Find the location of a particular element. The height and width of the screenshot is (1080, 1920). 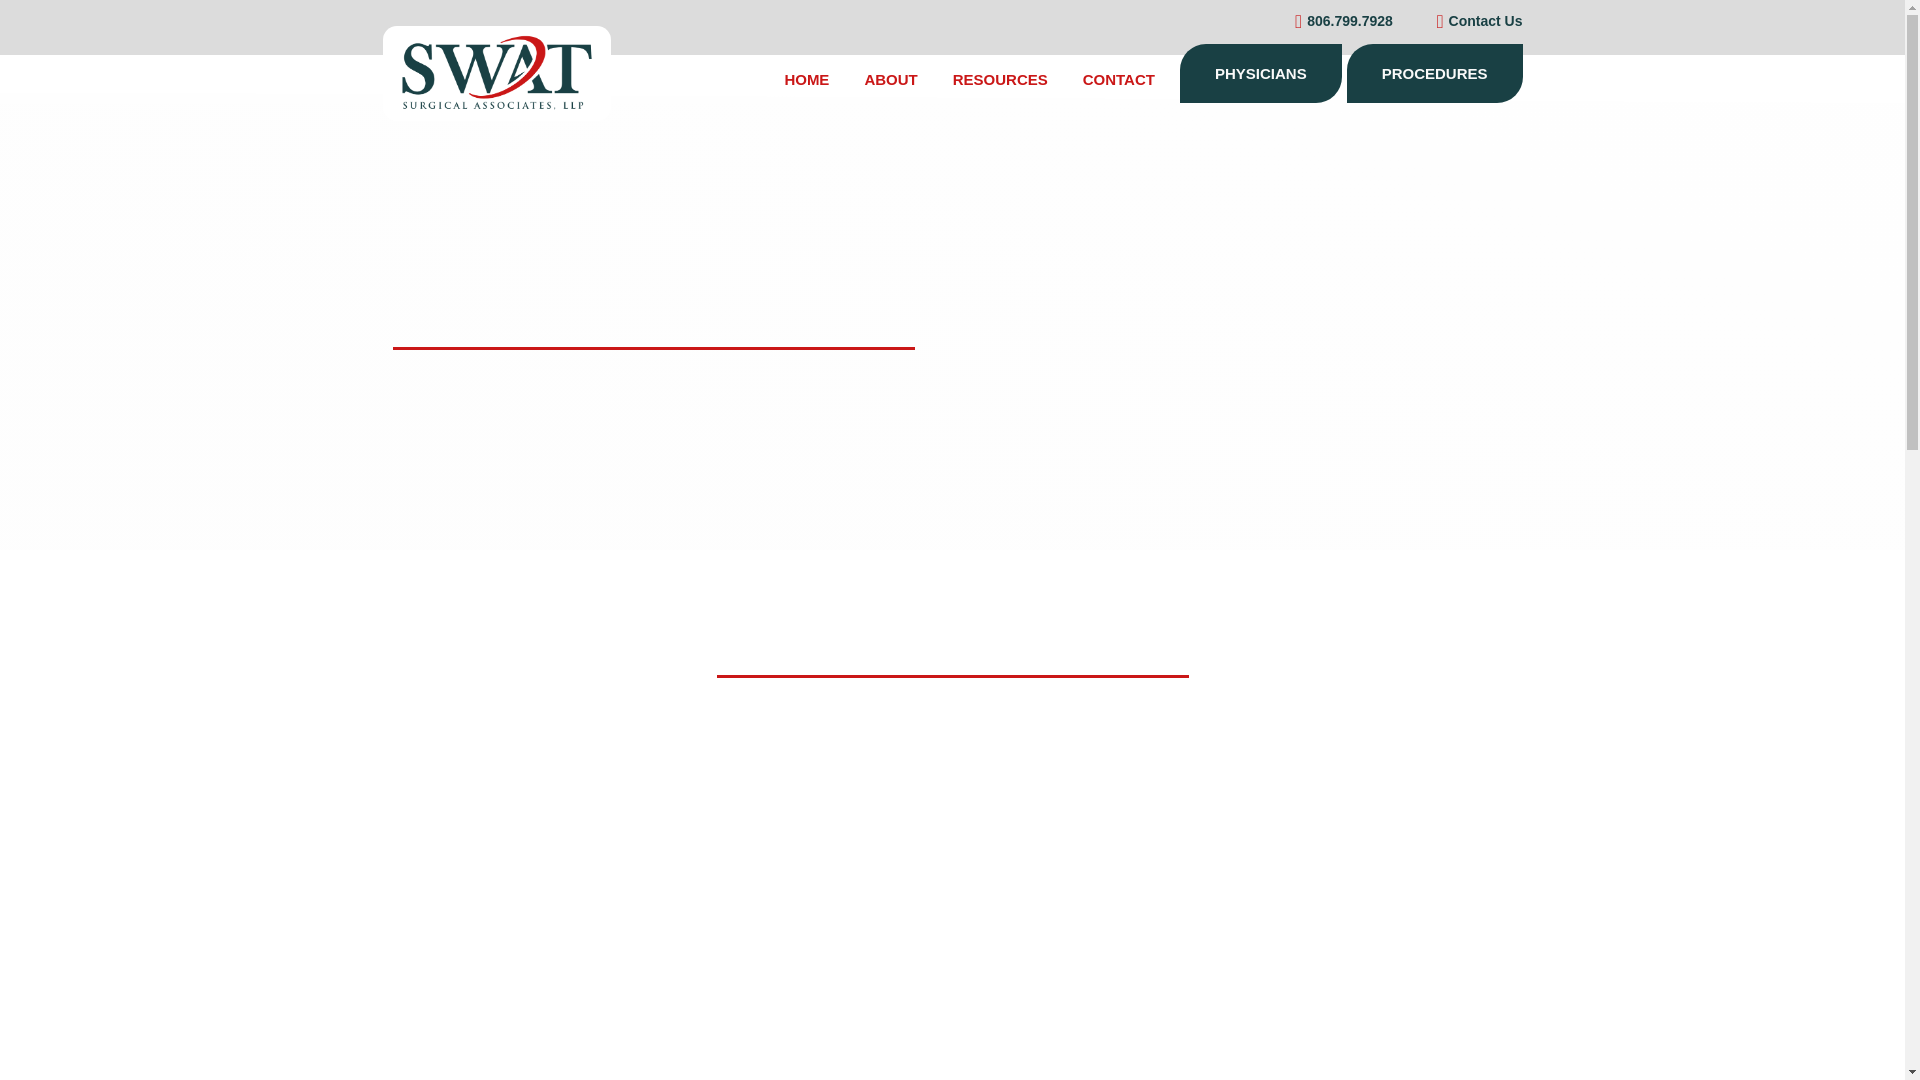

ABOUT is located at coordinates (890, 79).